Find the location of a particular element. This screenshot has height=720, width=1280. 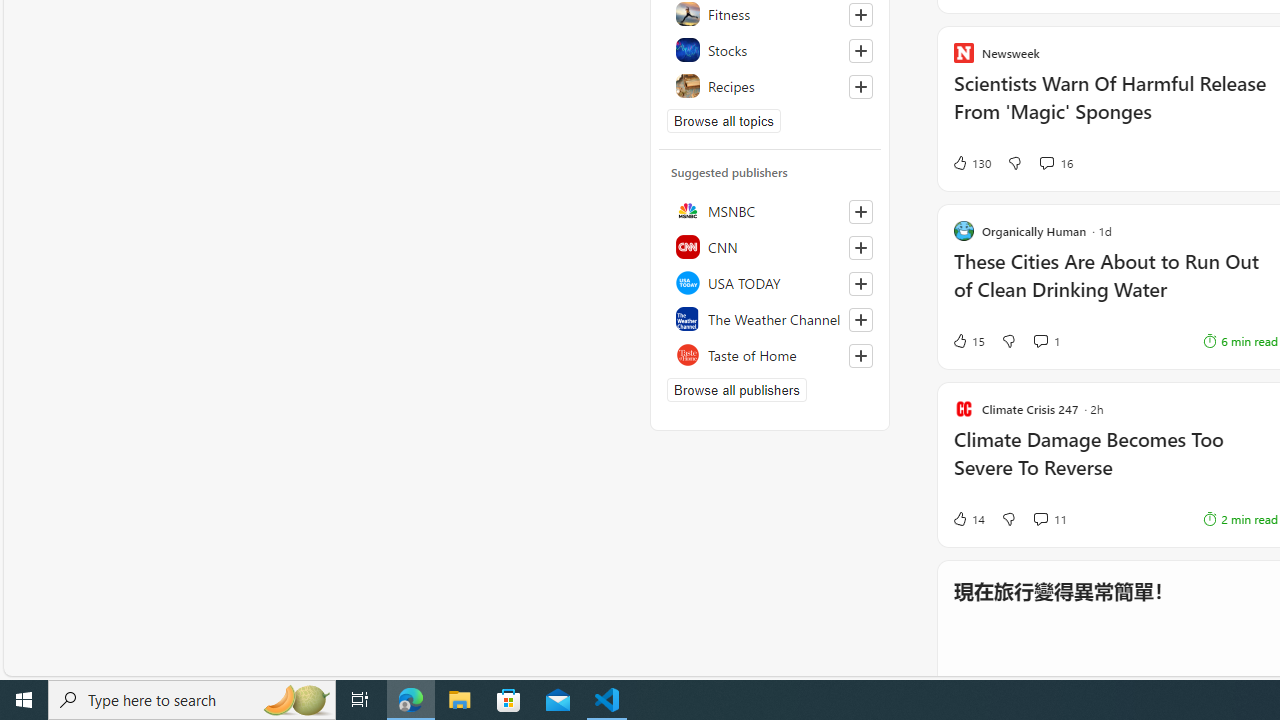

Taste of Home is located at coordinates (770, 354).